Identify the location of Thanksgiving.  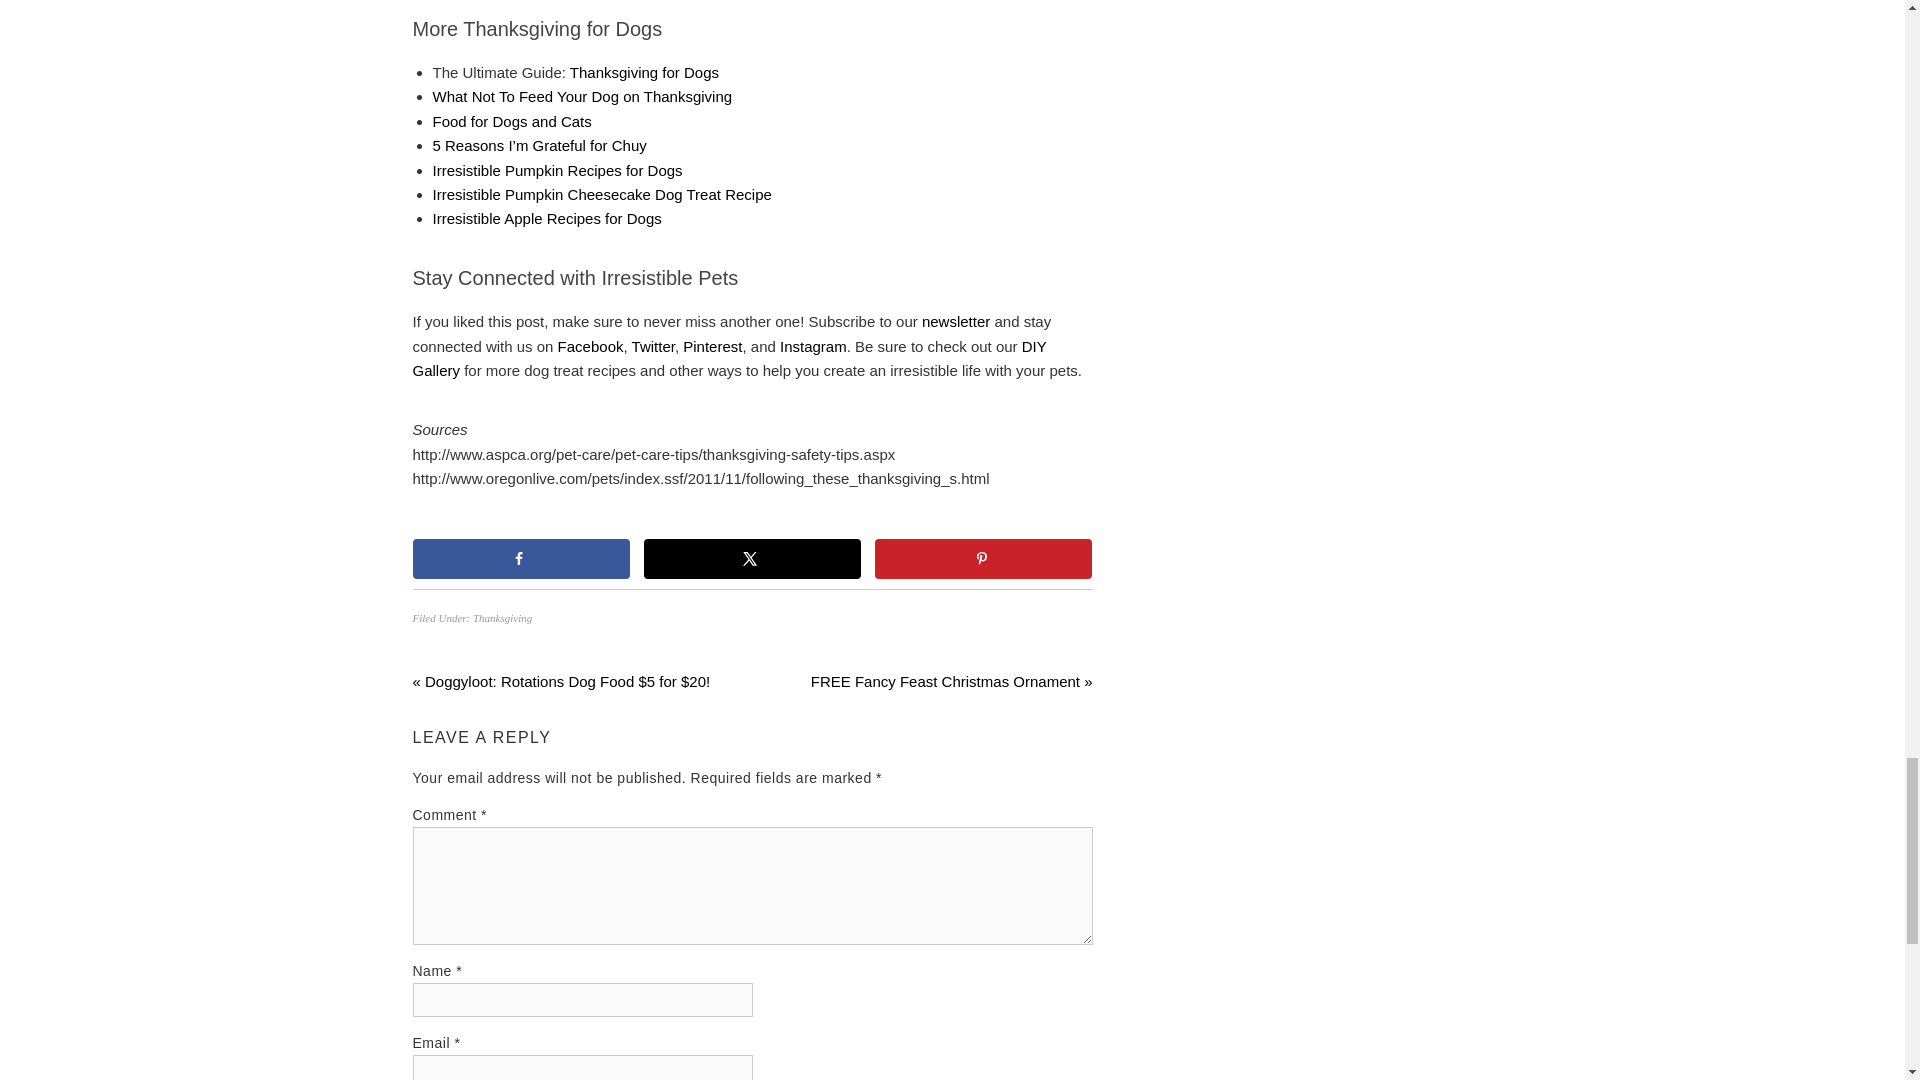
(502, 618).